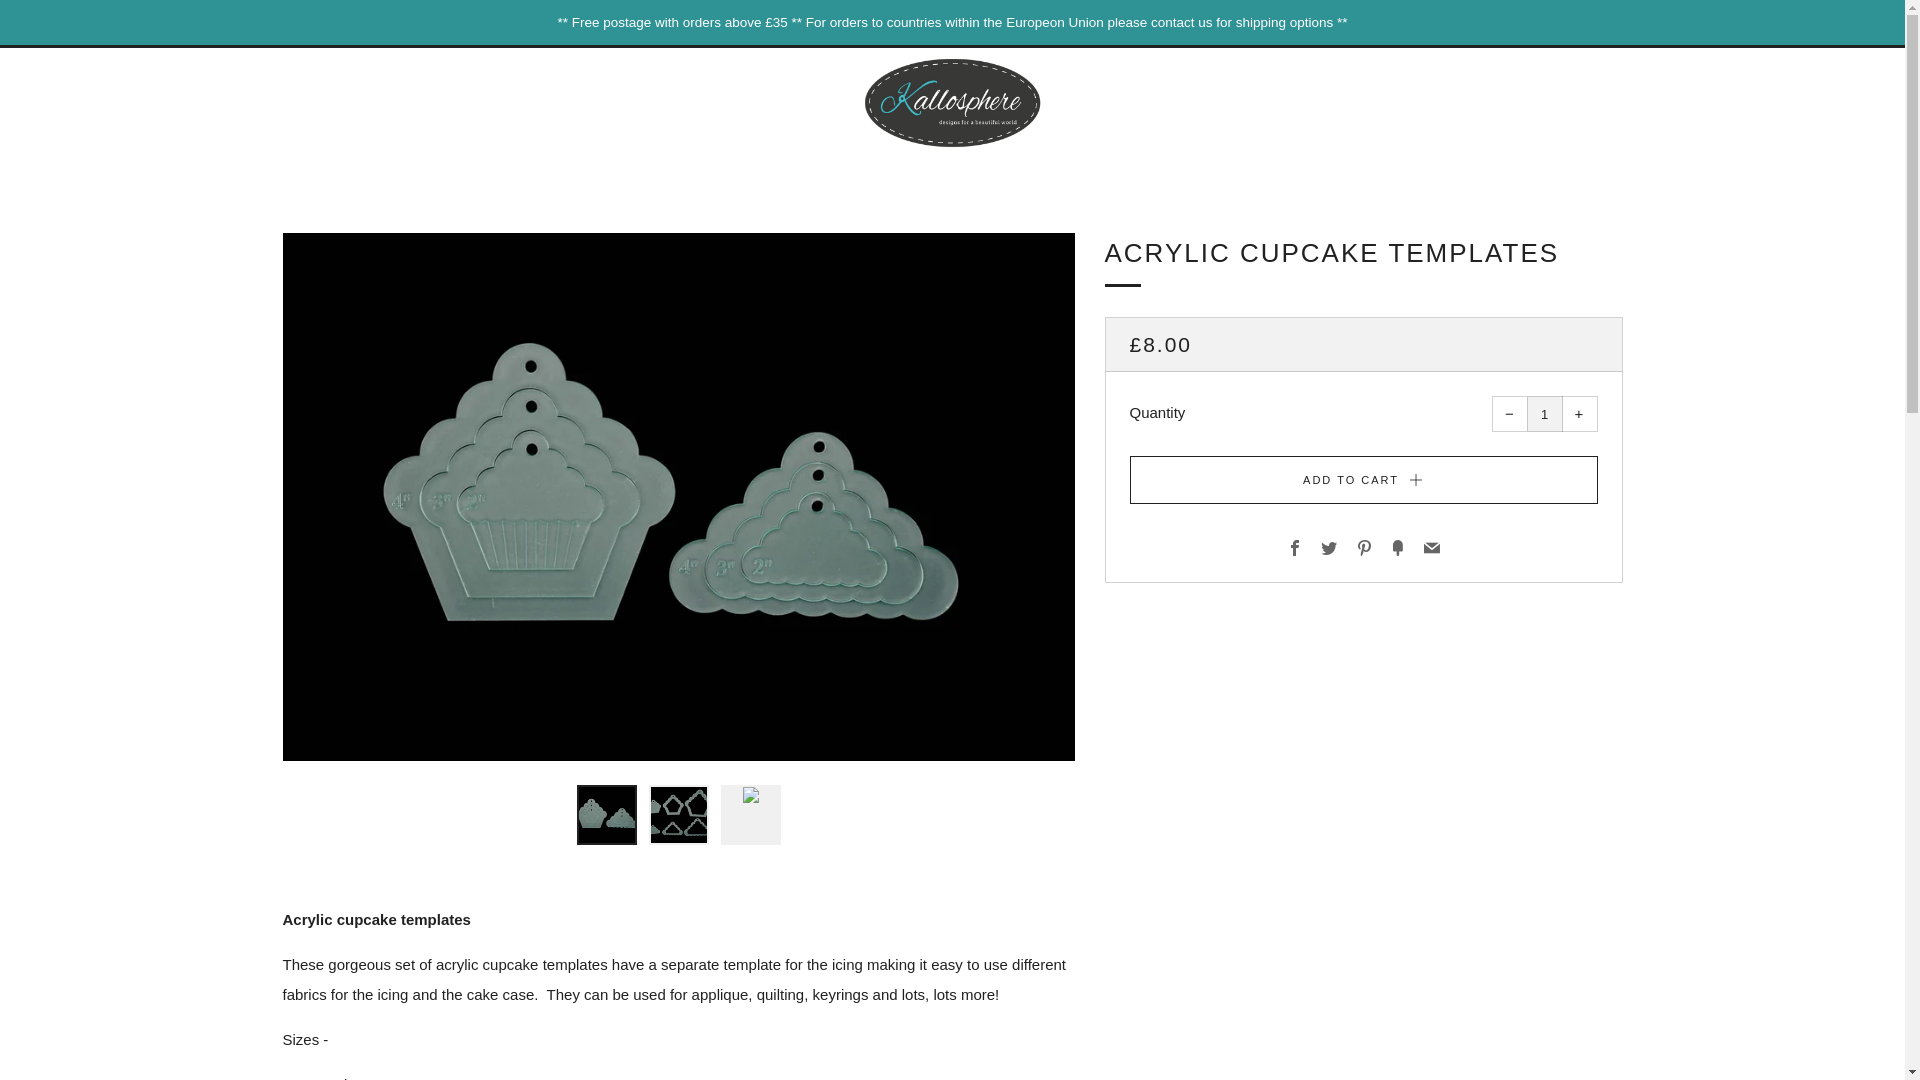 This screenshot has height=1080, width=1920. Describe the element at coordinates (1544, 414) in the screenshot. I see `1` at that location.